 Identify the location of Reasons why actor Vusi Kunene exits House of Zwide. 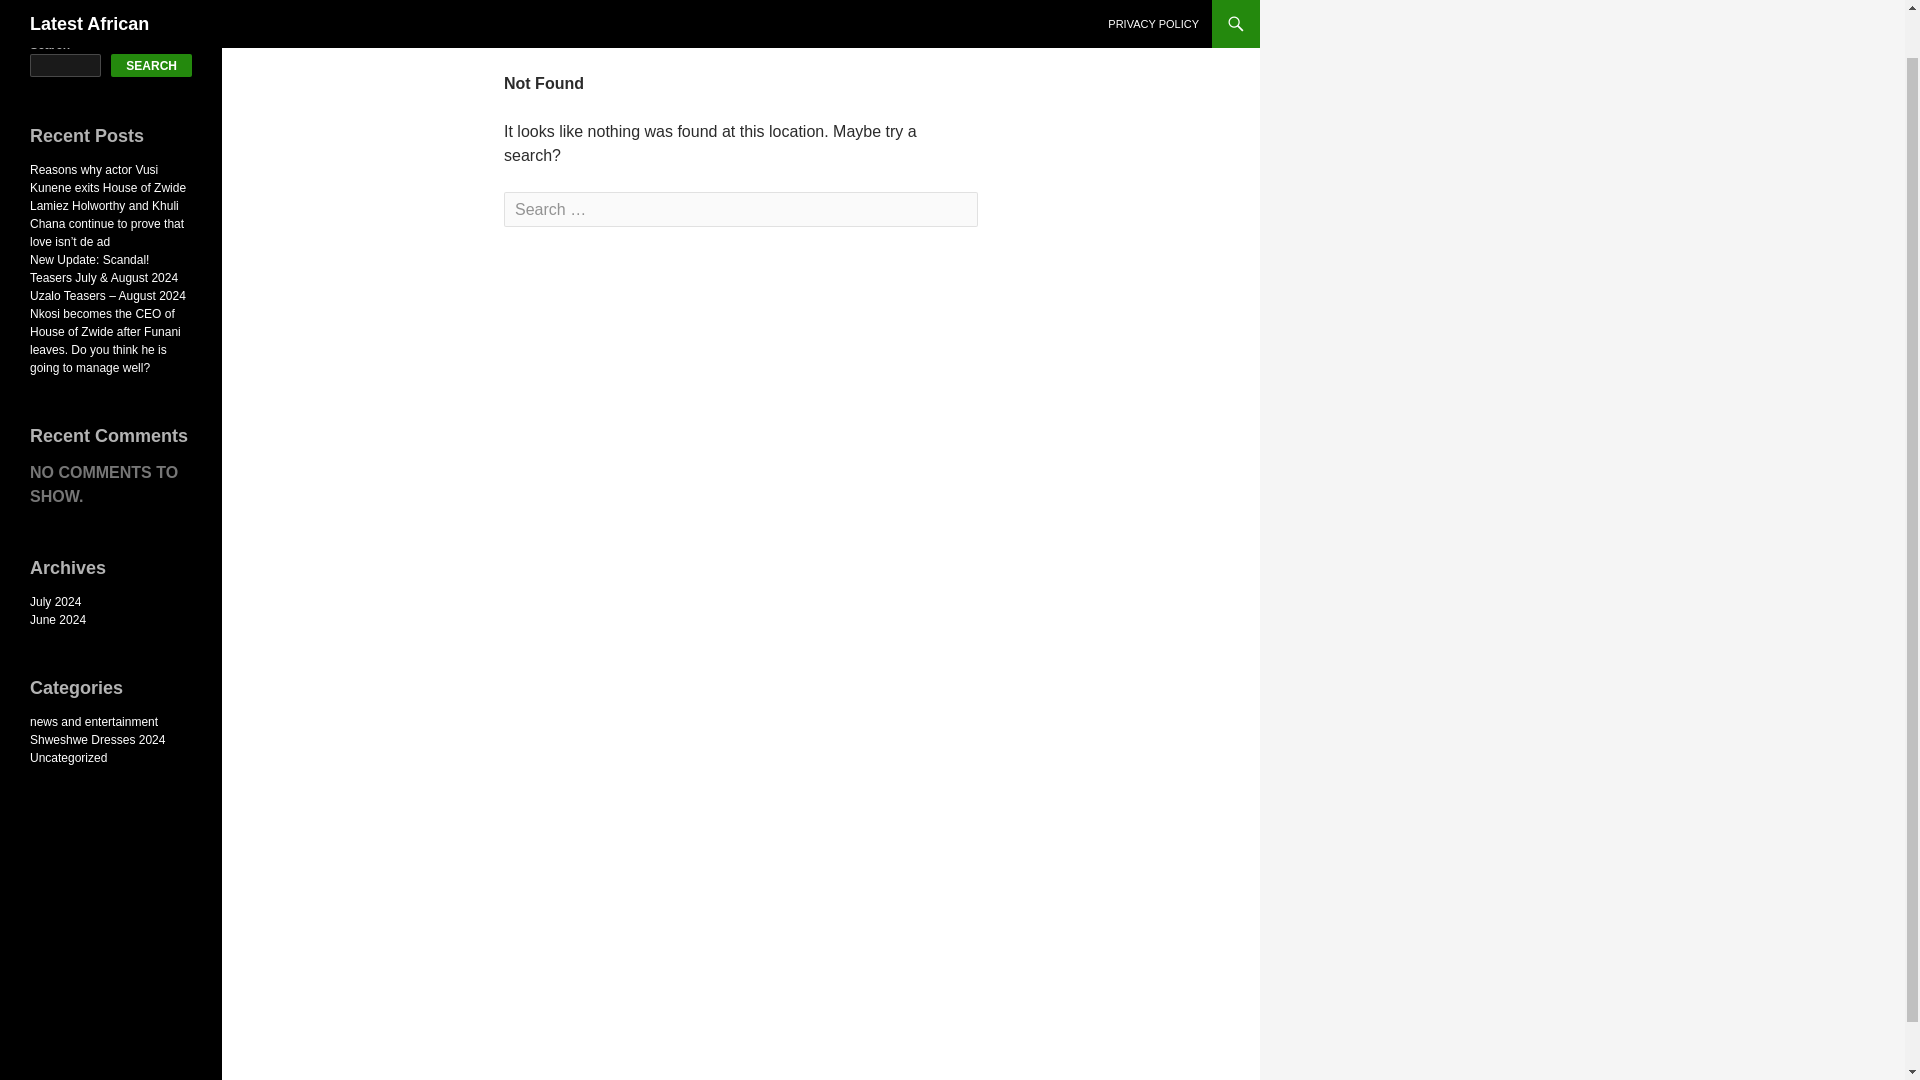
(108, 179).